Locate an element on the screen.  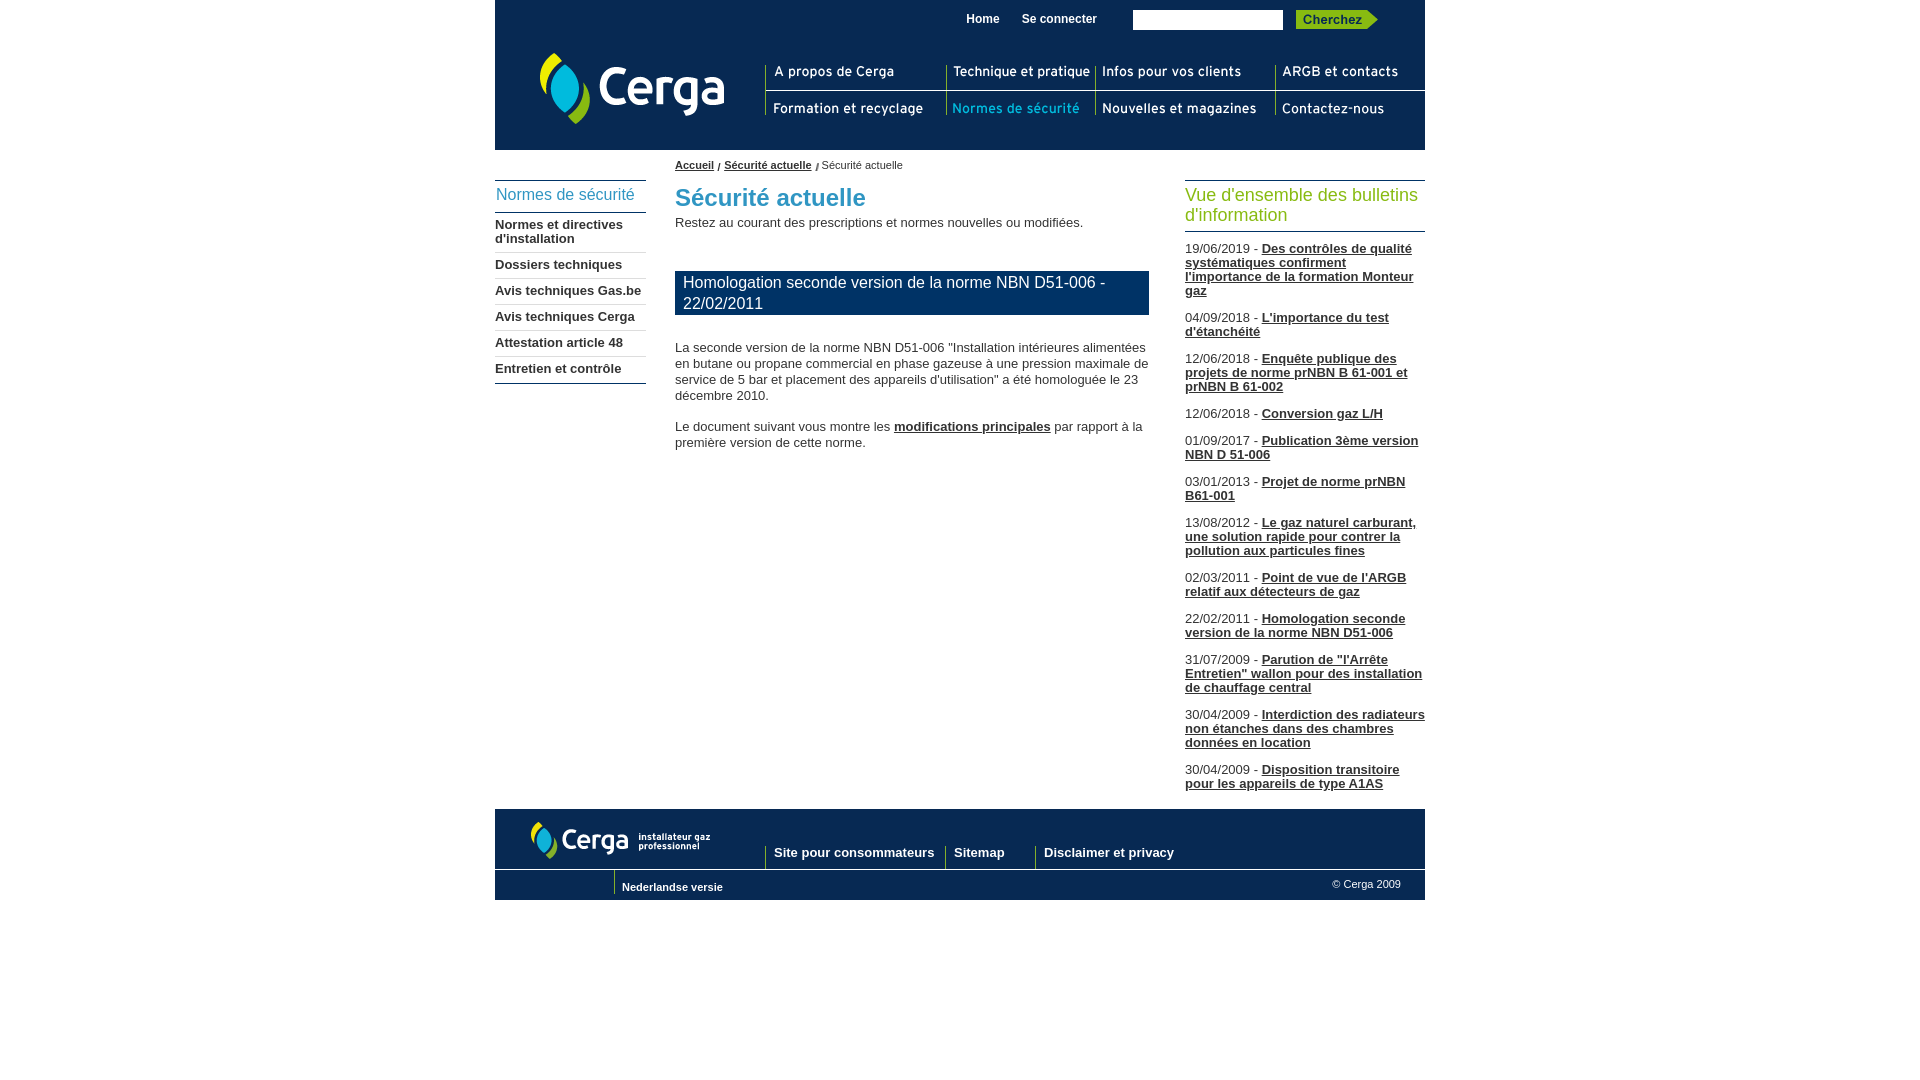
KVBG contacten is located at coordinates (1352, 72).